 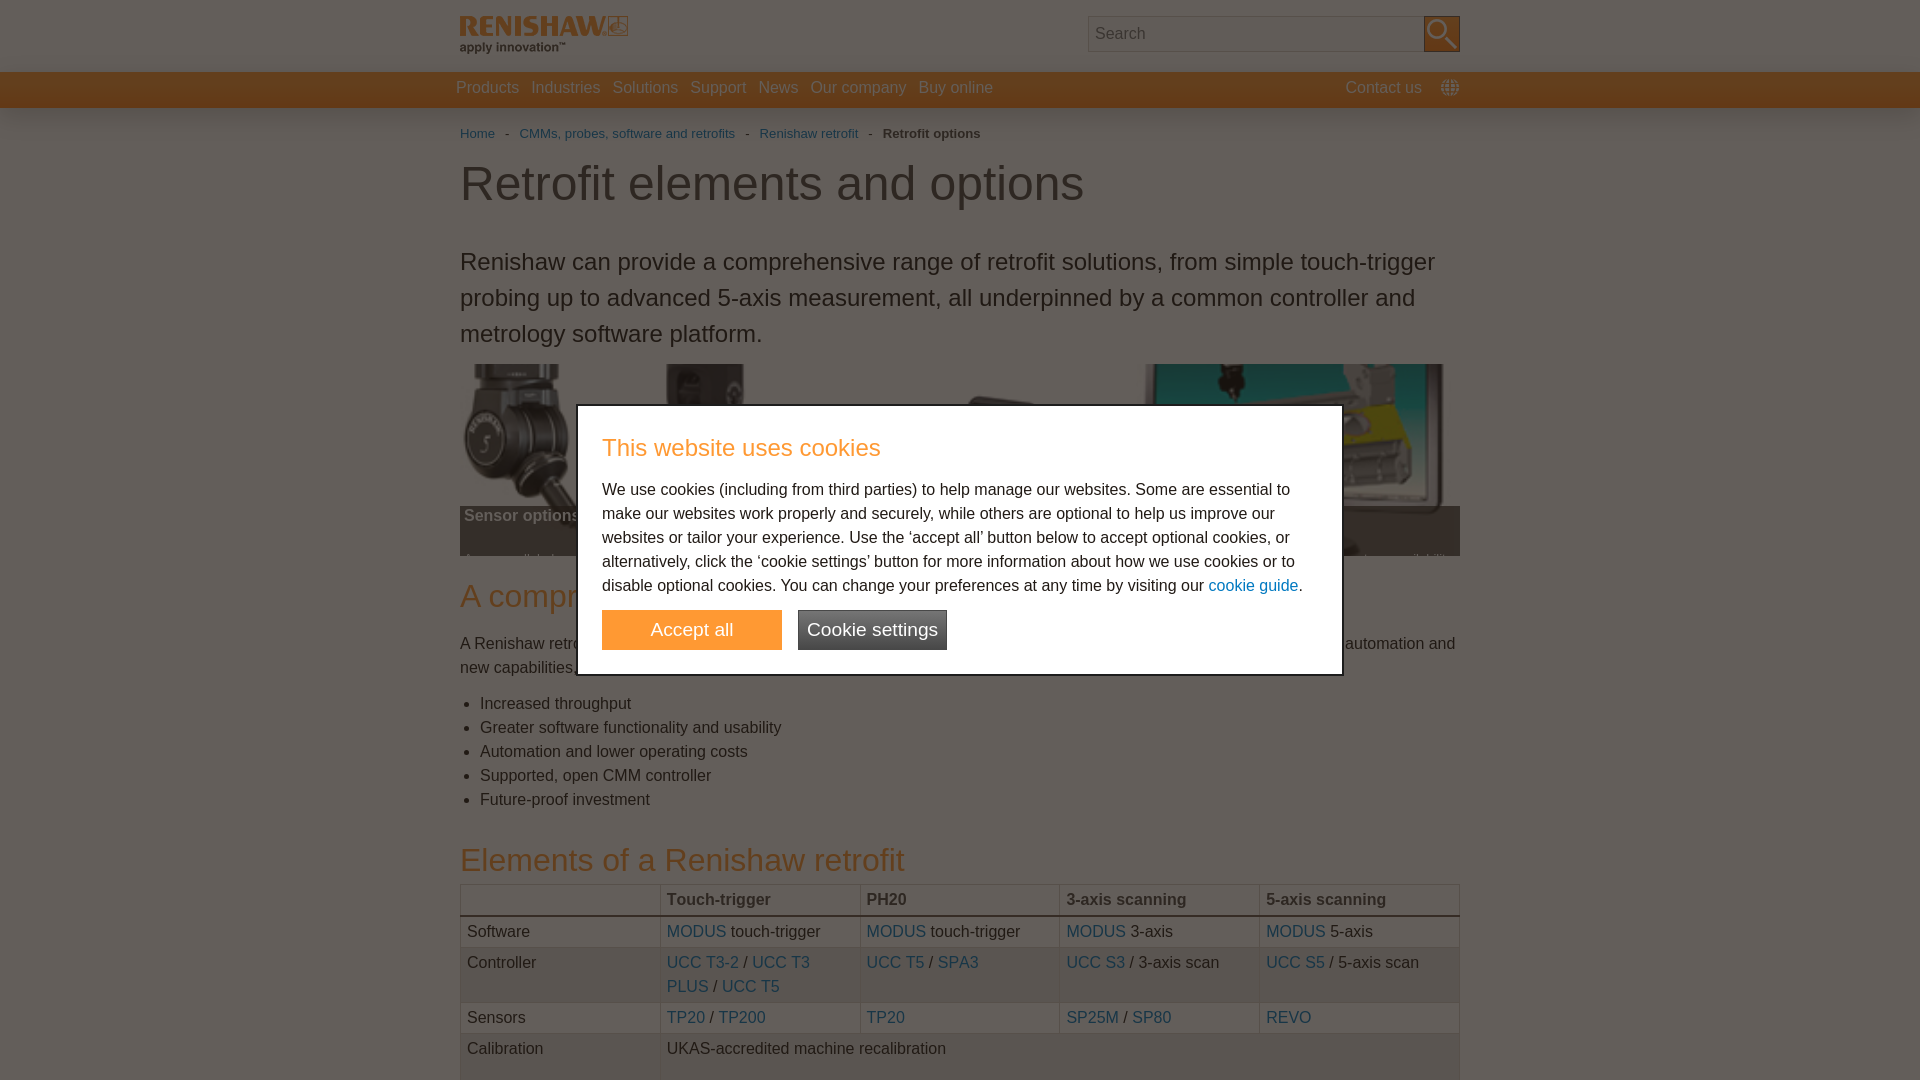 What do you see at coordinates (1091, 1017) in the screenshot?
I see `SP25M` at bounding box center [1091, 1017].